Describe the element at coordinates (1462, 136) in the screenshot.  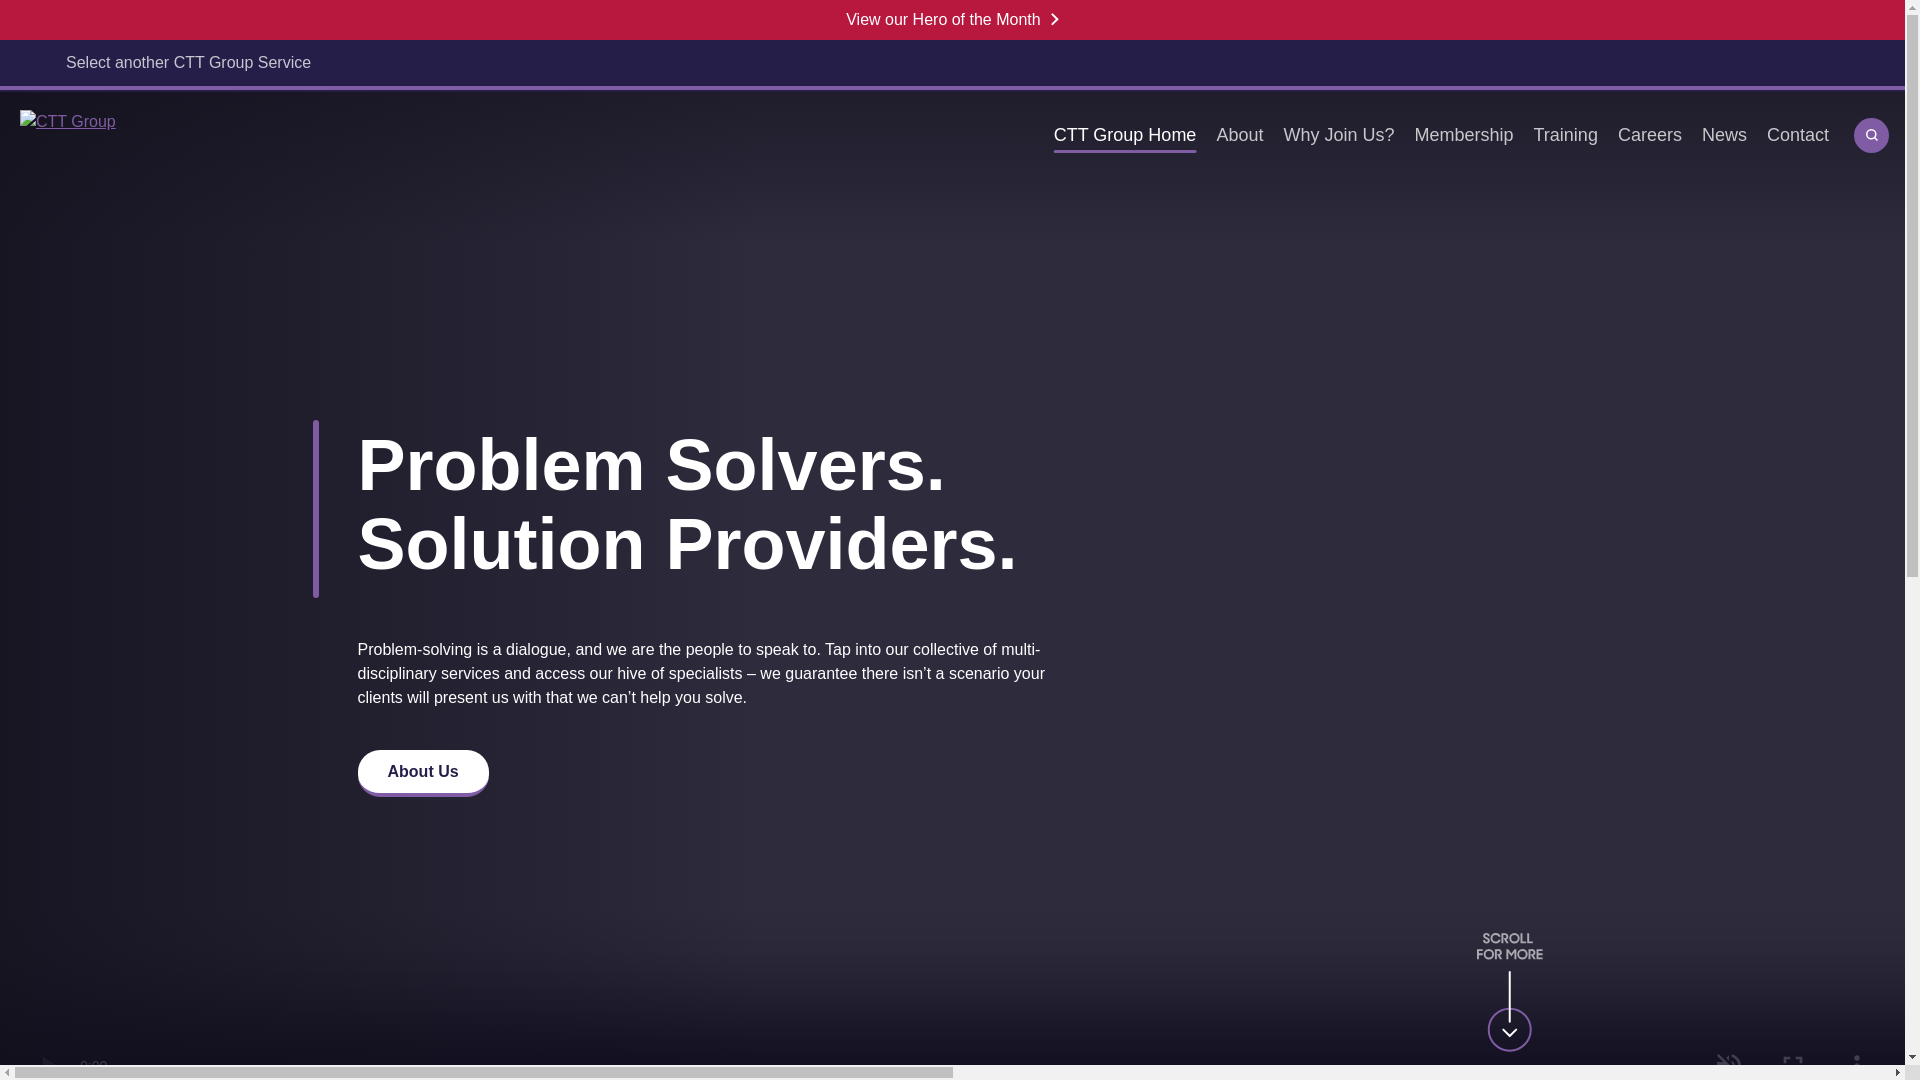
I see `Membership` at that location.